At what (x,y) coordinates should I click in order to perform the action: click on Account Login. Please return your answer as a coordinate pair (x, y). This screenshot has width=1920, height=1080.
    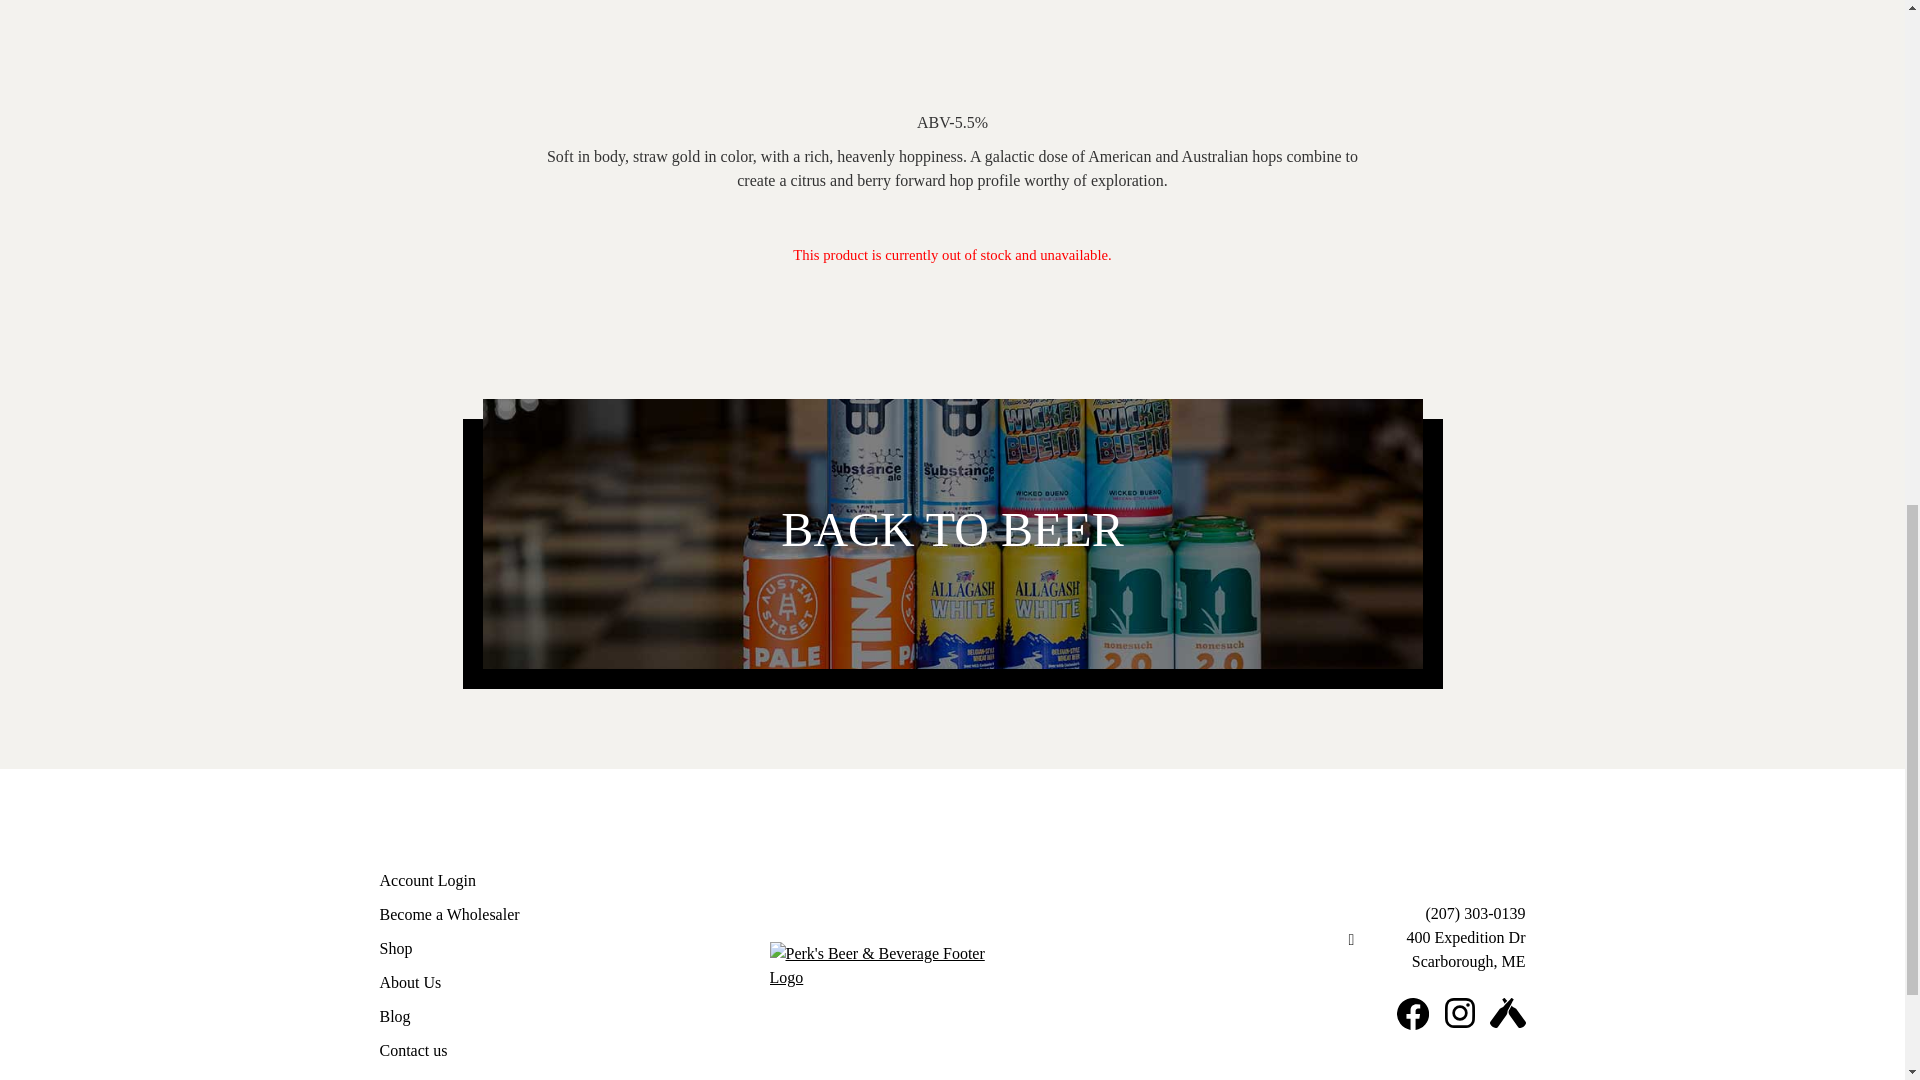
    Looking at the image, I should click on (428, 880).